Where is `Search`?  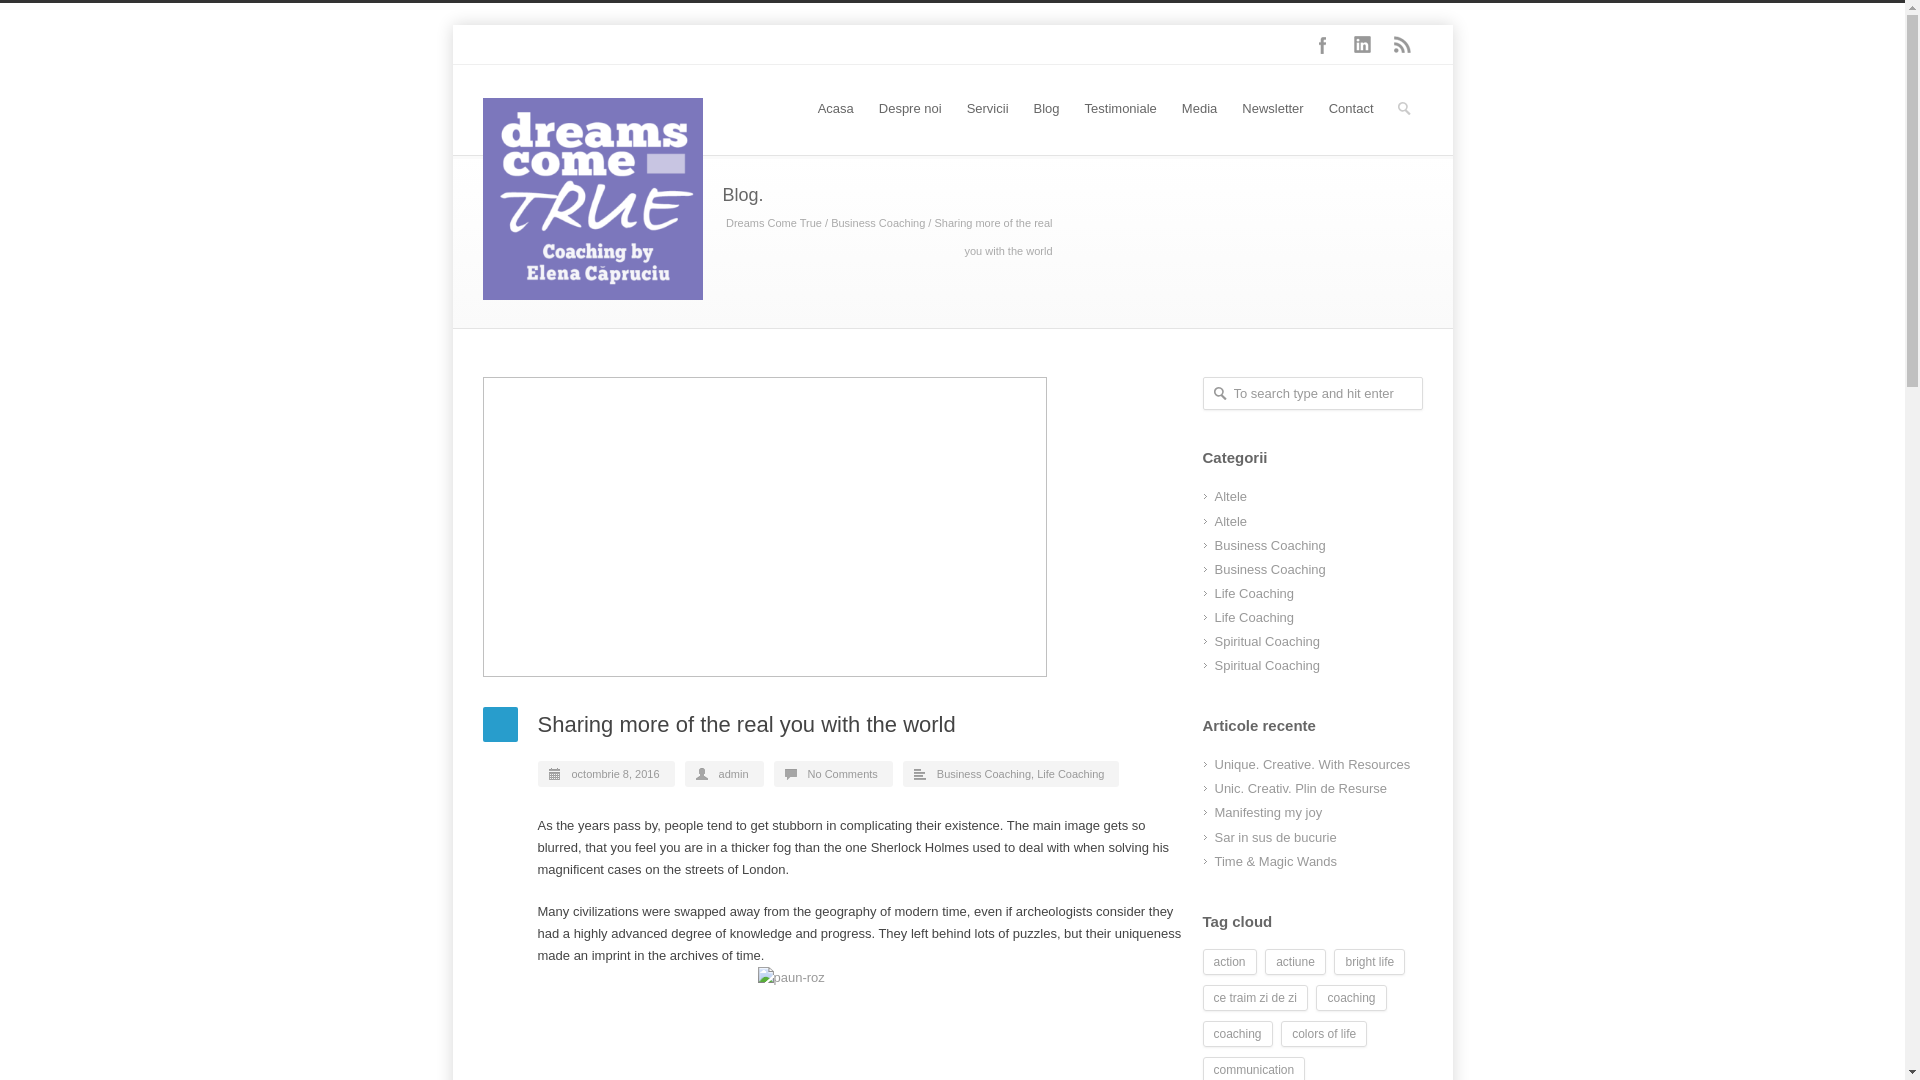 Search is located at coordinates (17, 14).